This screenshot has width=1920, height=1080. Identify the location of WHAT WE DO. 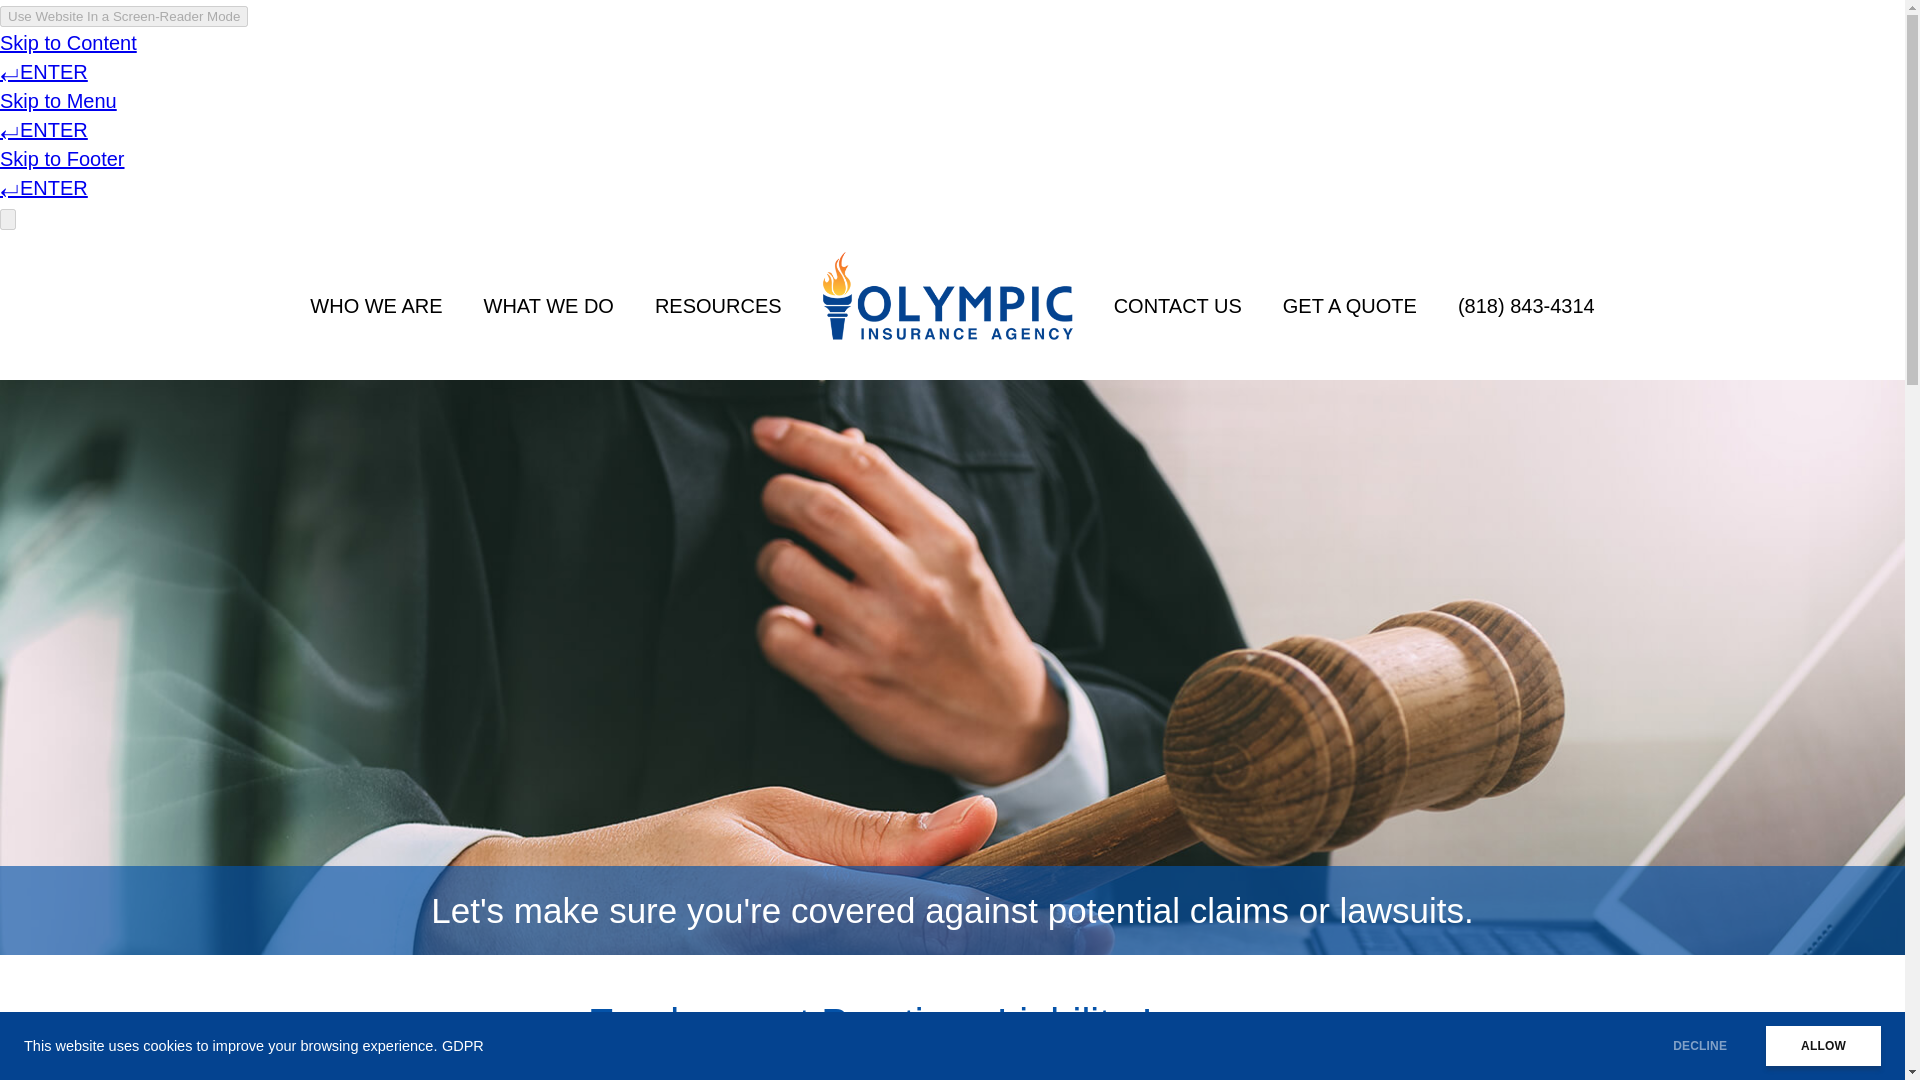
(548, 306).